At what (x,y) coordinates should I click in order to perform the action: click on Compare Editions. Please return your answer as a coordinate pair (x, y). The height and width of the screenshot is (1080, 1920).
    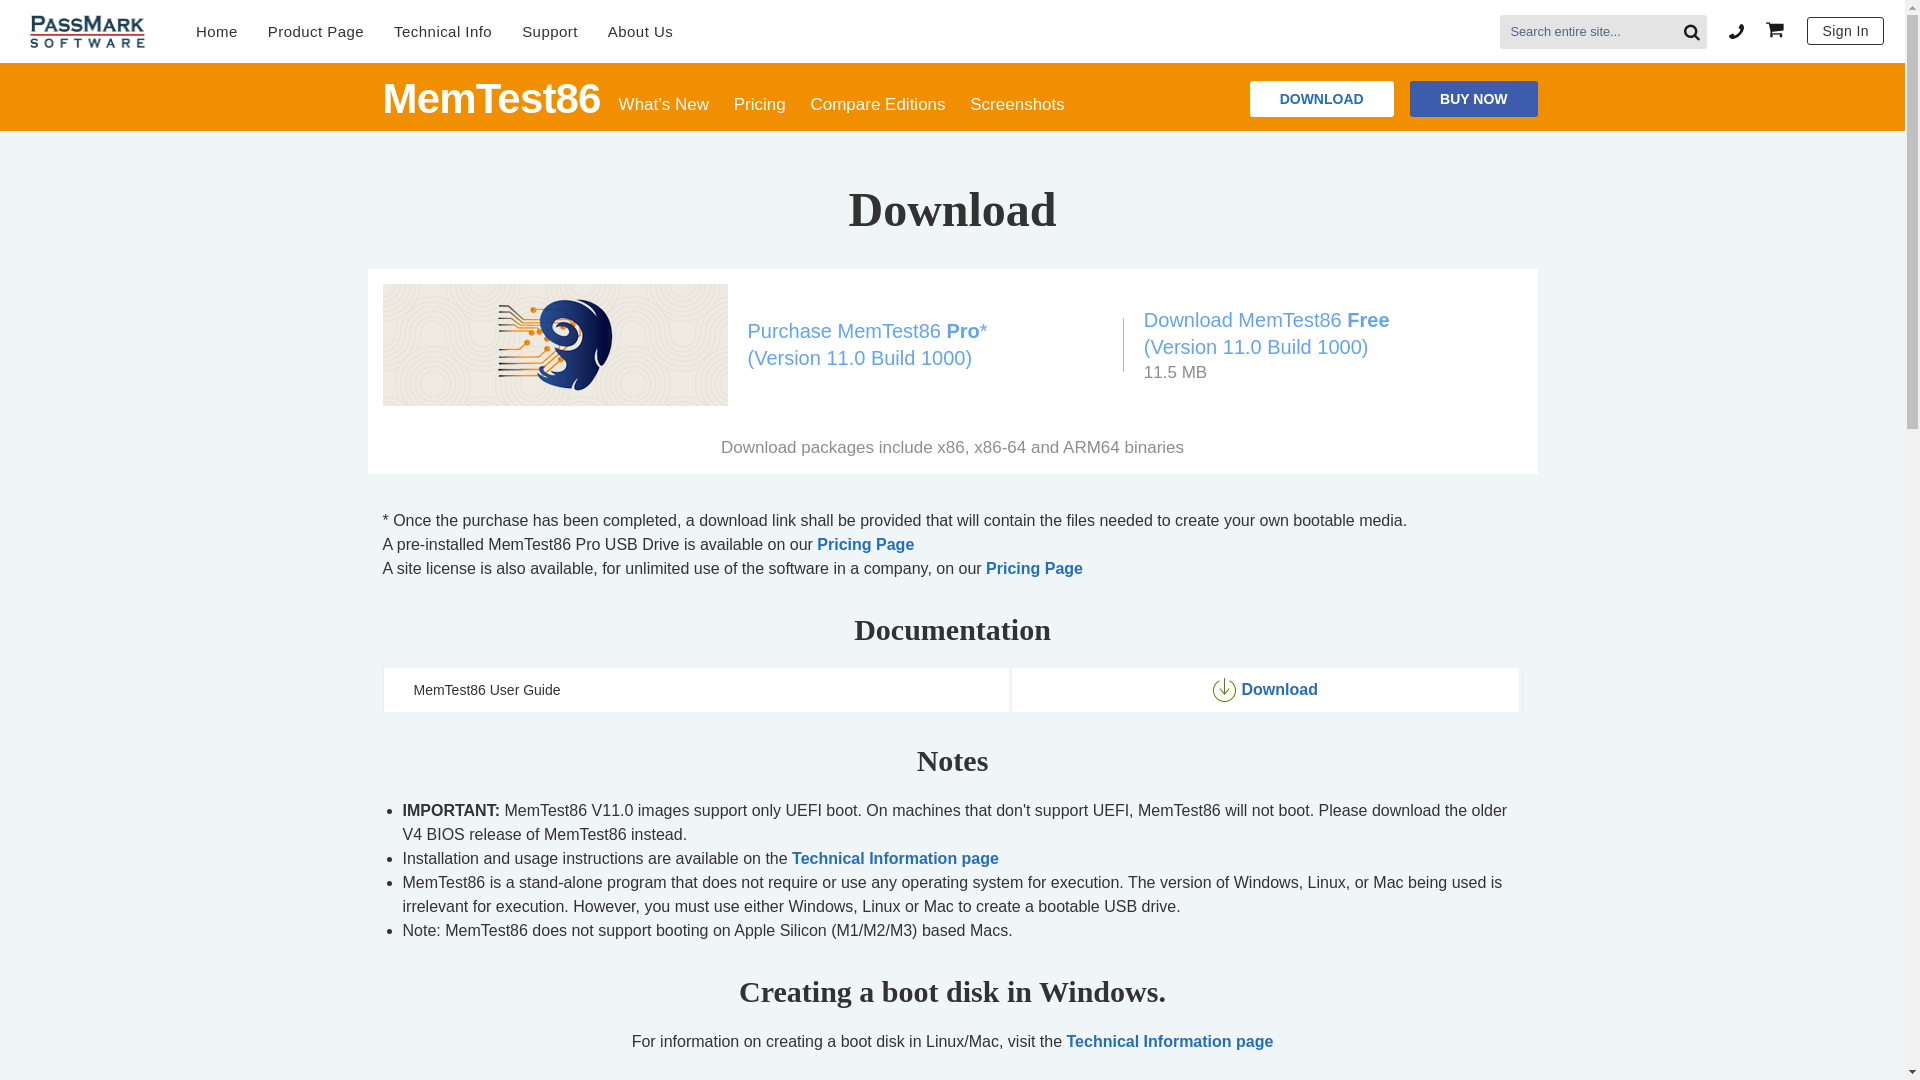
    Looking at the image, I should click on (877, 104).